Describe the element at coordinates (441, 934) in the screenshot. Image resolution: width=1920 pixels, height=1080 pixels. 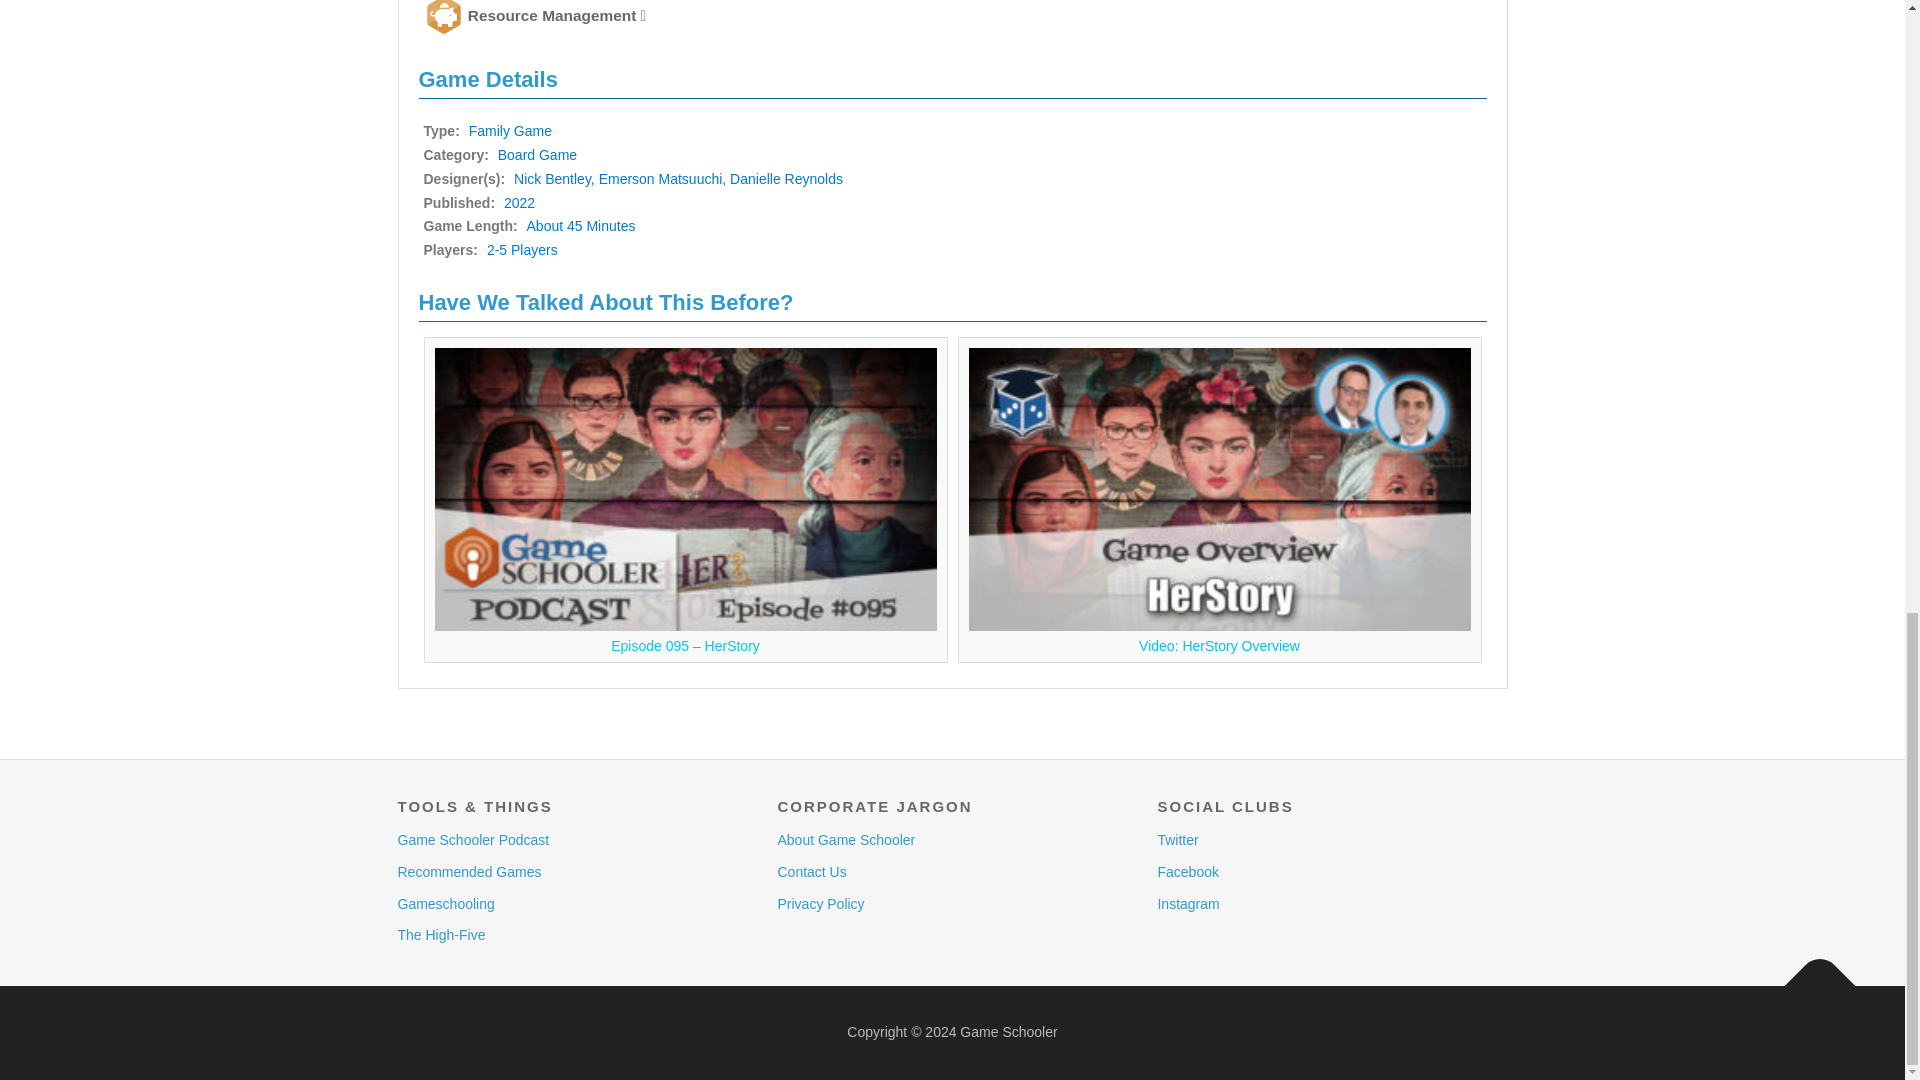
I see `The High-Five` at that location.